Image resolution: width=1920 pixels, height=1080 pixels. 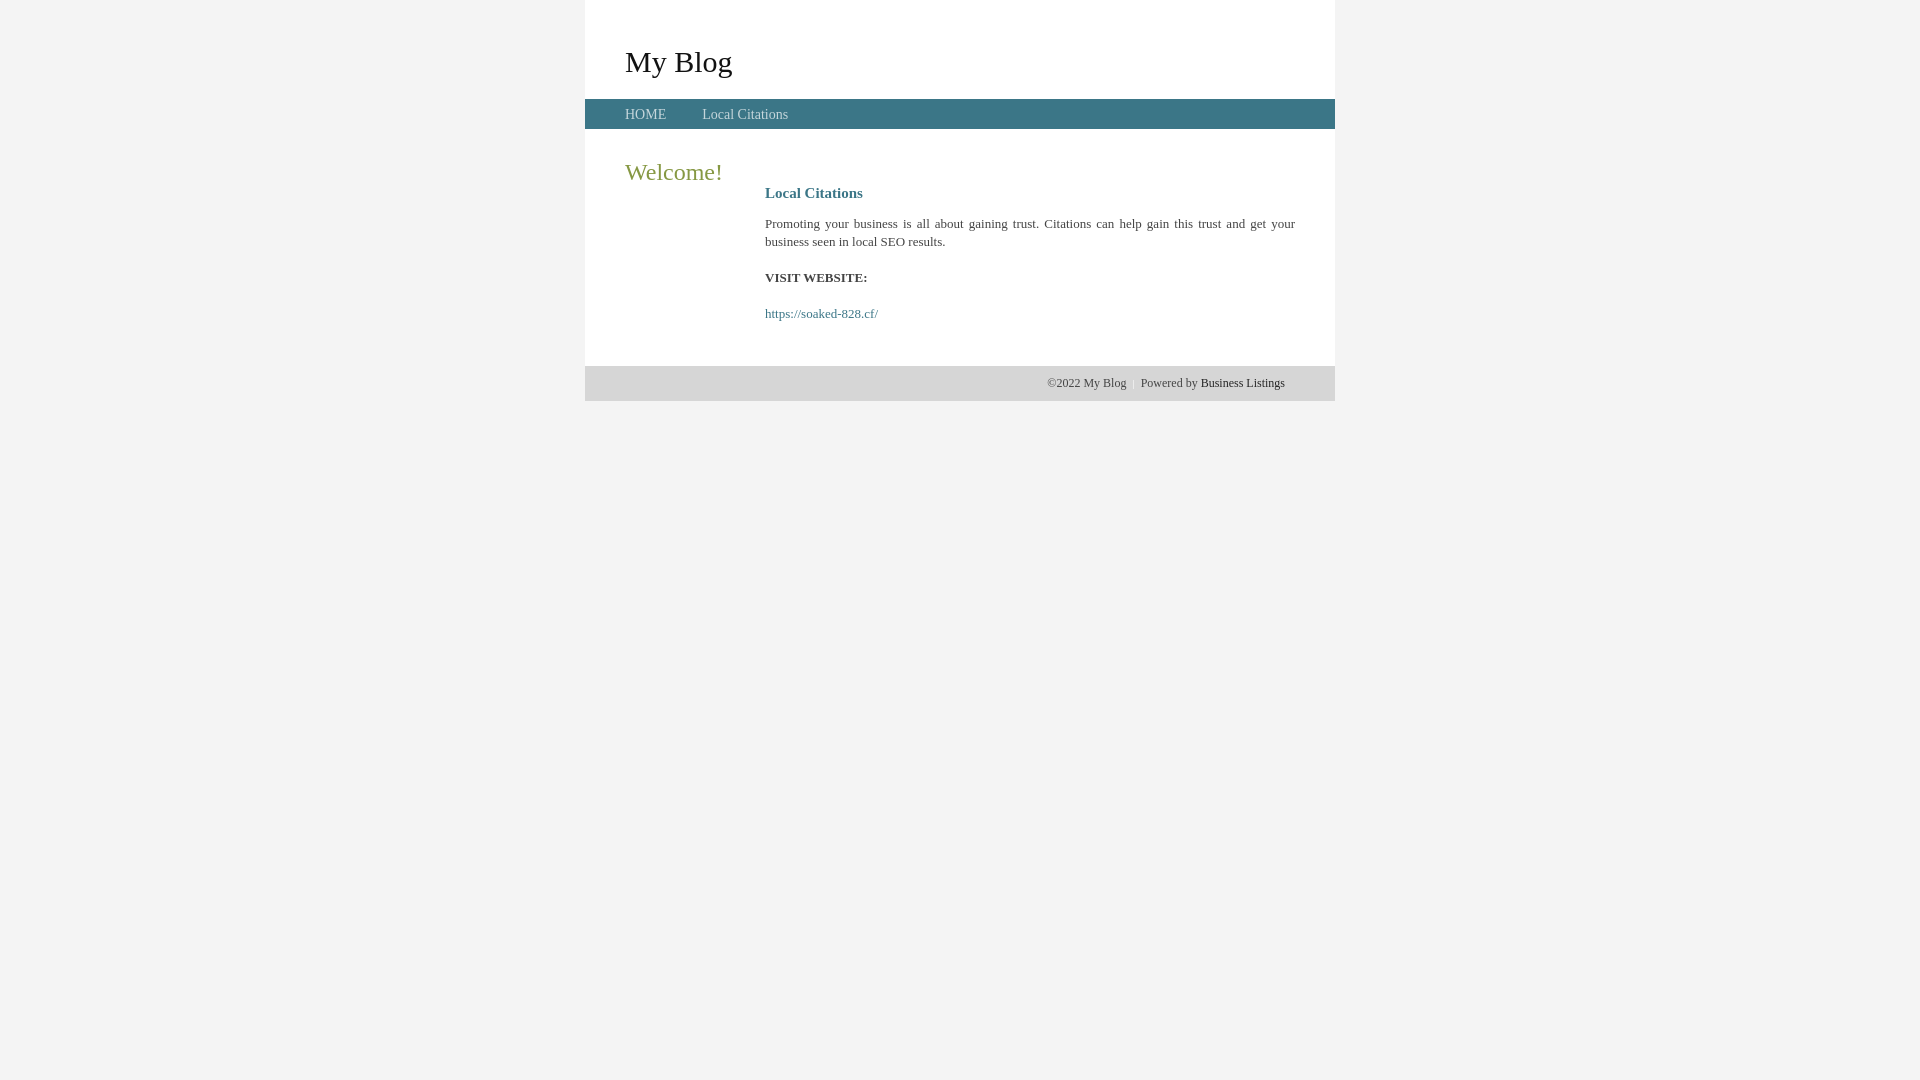 What do you see at coordinates (646, 114) in the screenshot?
I see `HOME` at bounding box center [646, 114].